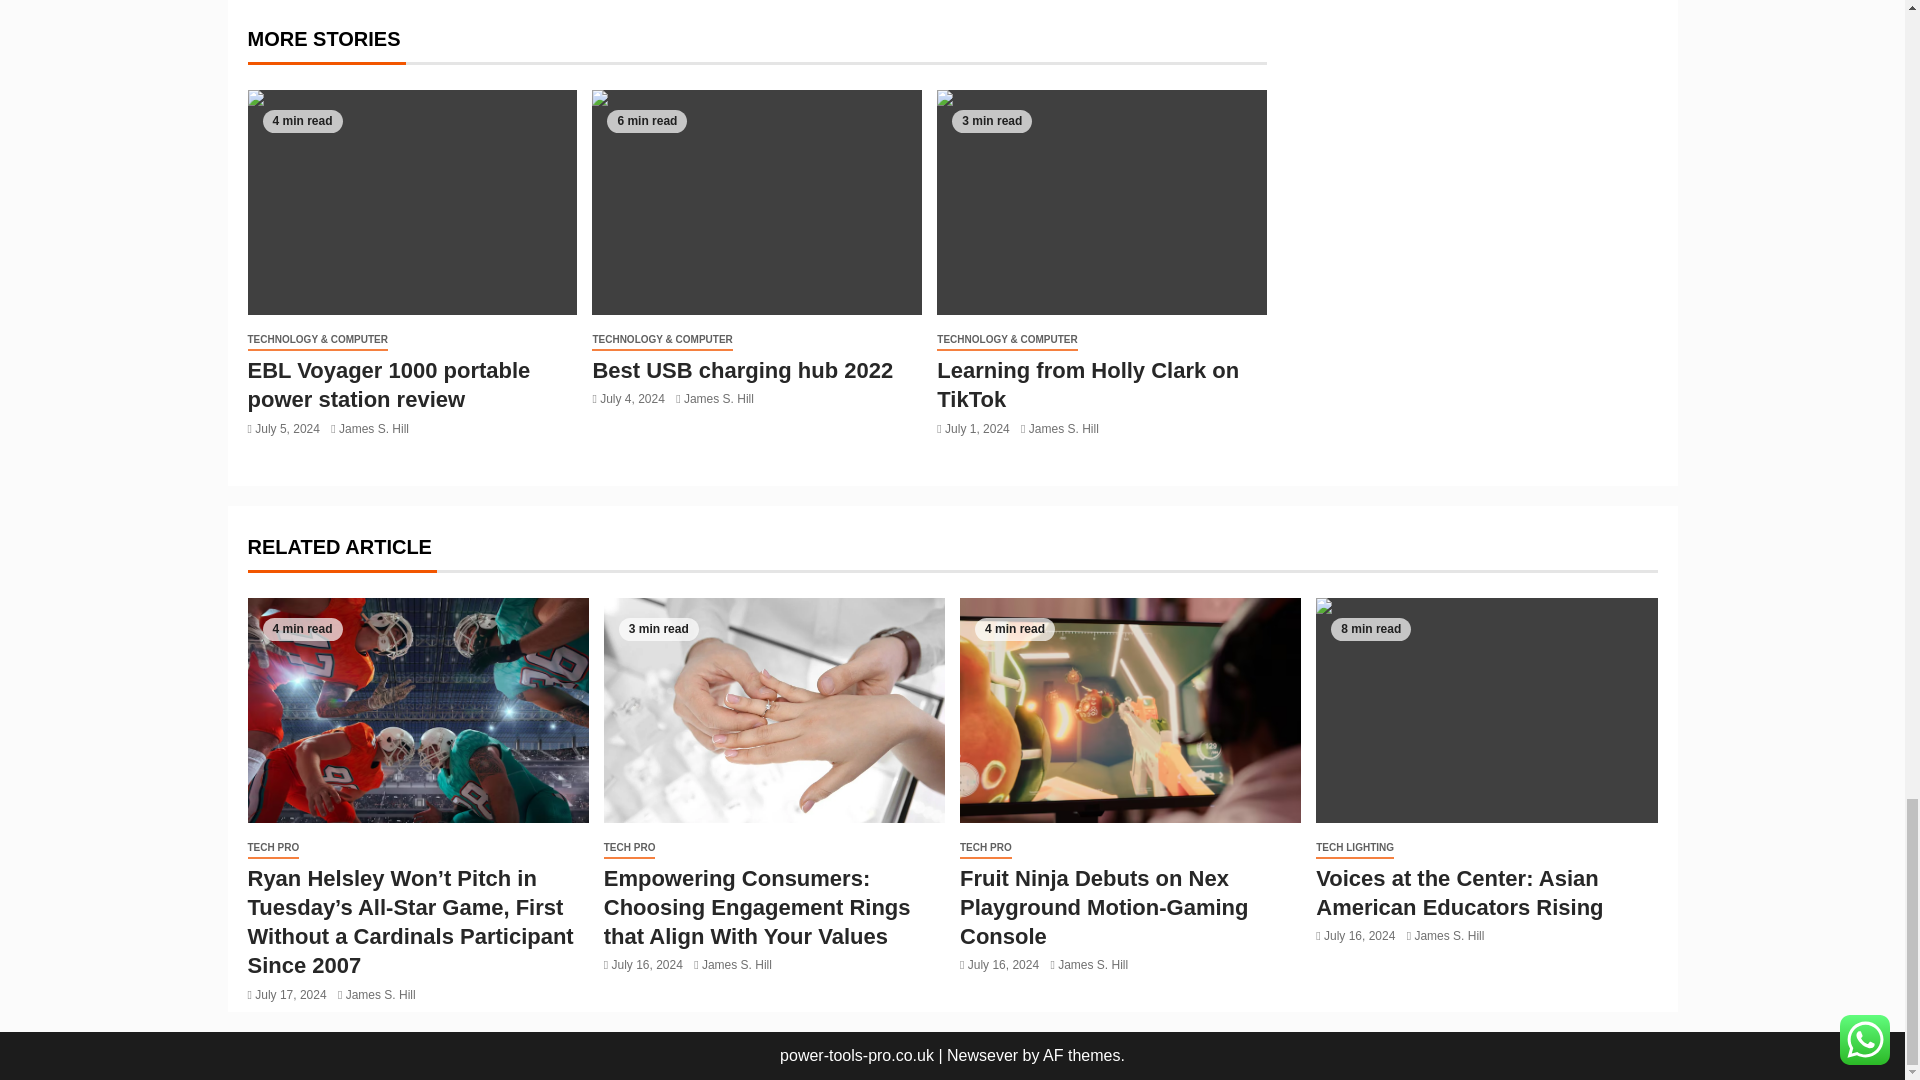 The image size is (1920, 1080). What do you see at coordinates (1102, 202) in the screenshot?
I see `Learning from Holly Clark on TikTok` at bounding box center [1102, 202].